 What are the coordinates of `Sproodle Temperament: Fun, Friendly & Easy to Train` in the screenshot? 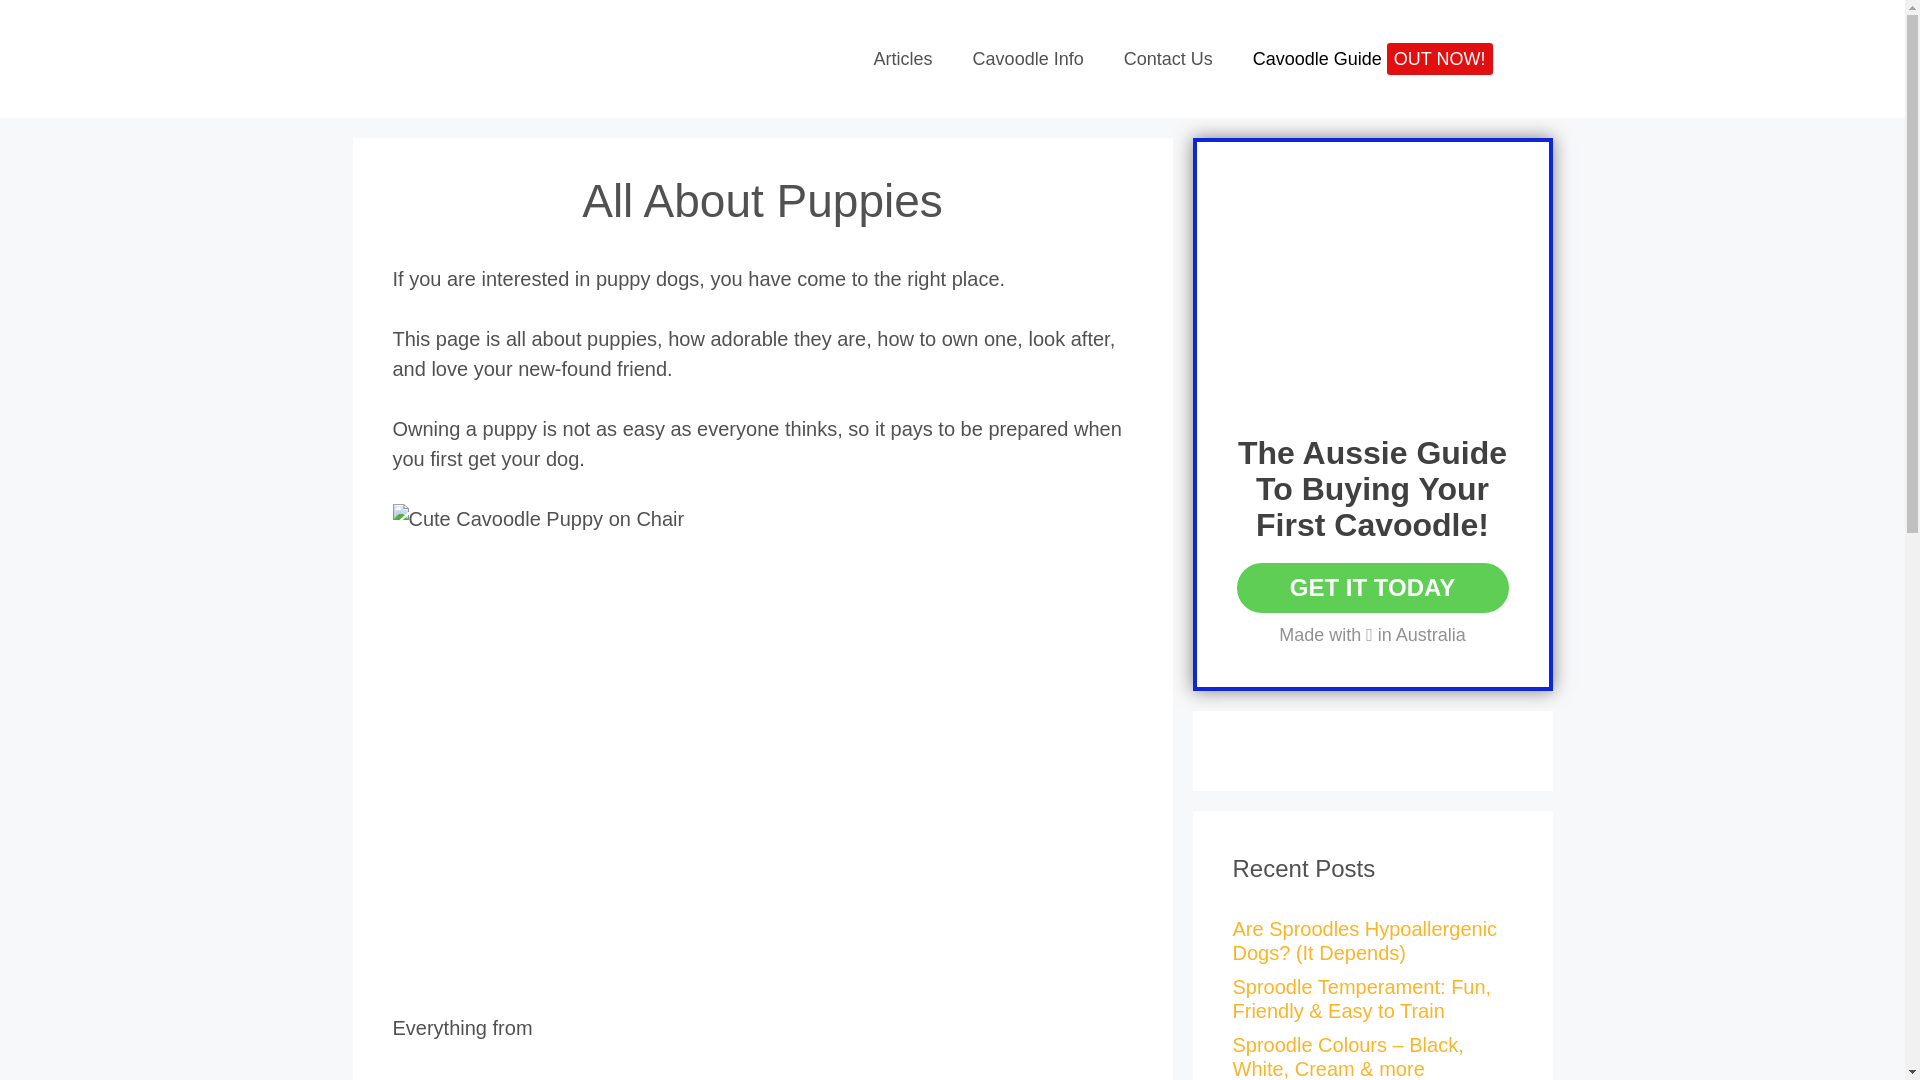 It's located at (1362, 999).